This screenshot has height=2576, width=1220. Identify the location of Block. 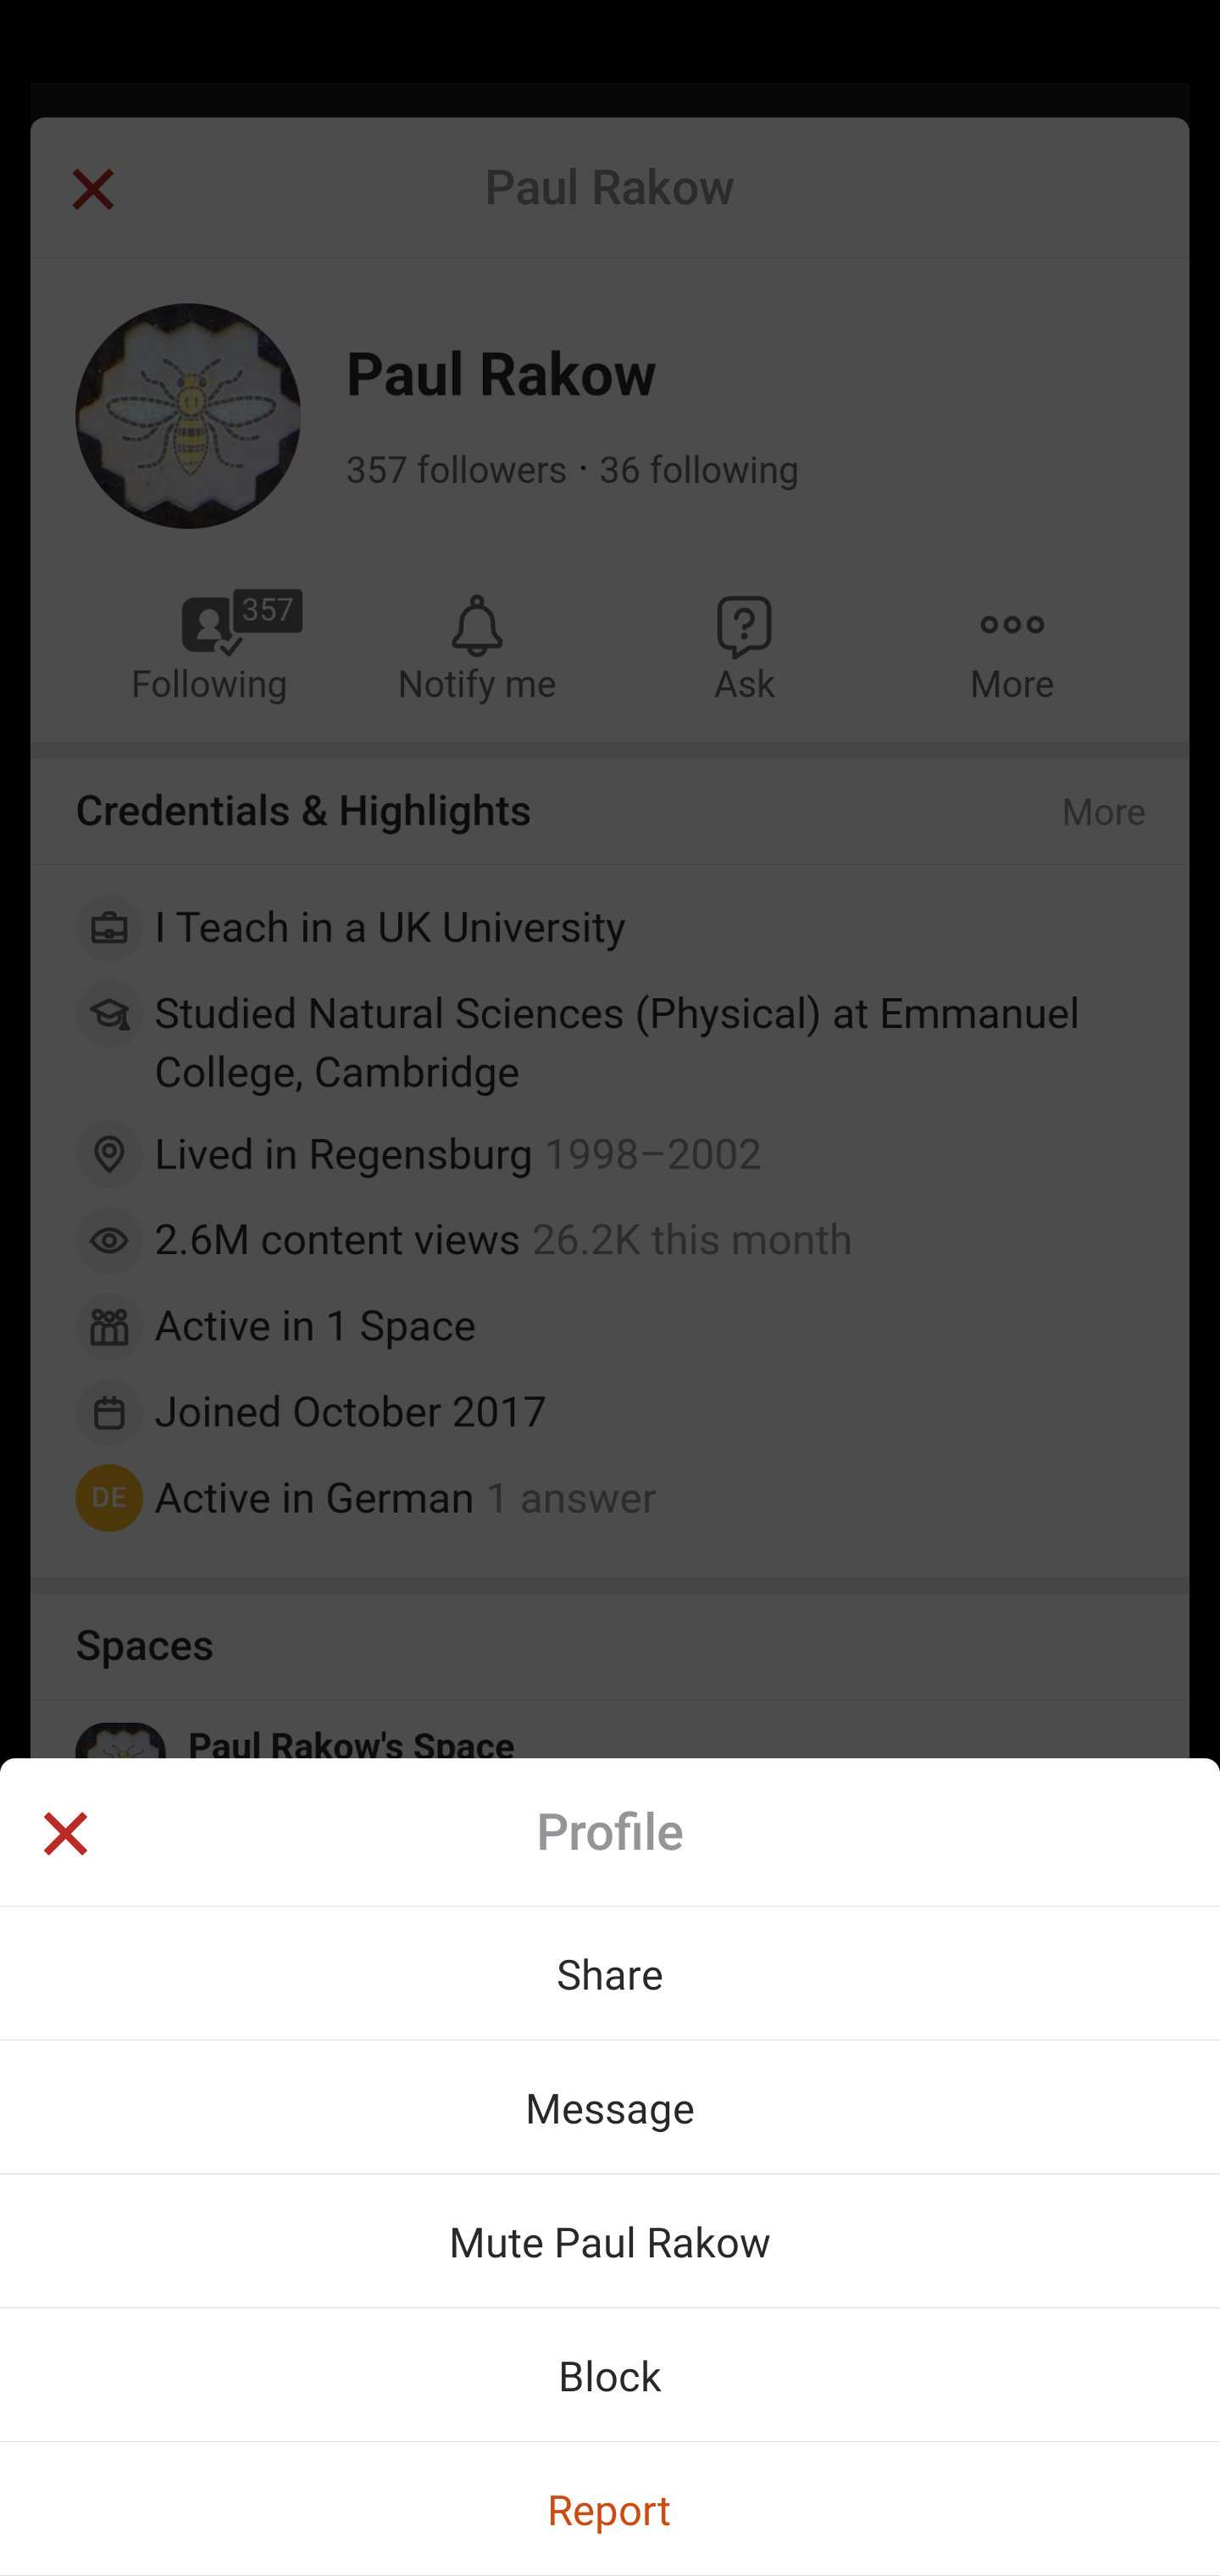
(610, 2374).